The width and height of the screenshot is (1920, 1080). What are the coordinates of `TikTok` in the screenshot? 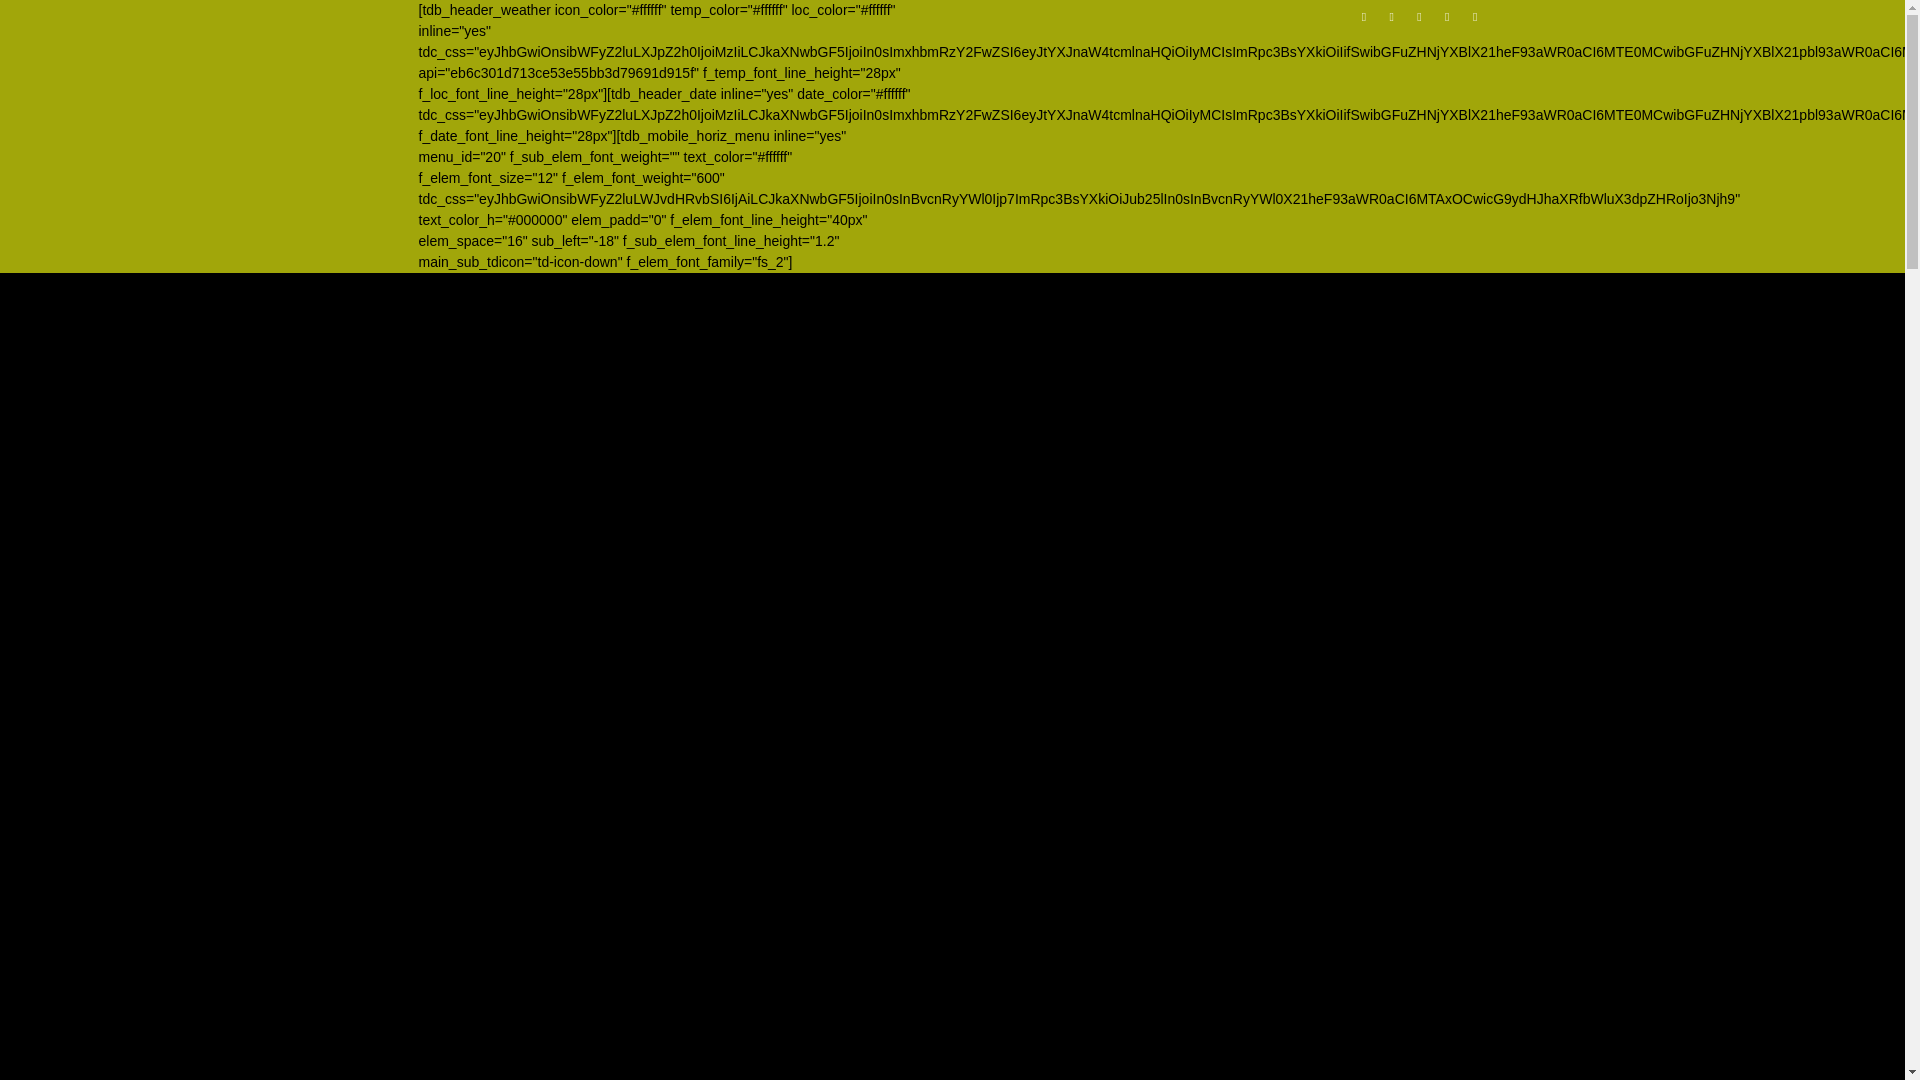 It's located at (1418, 21).